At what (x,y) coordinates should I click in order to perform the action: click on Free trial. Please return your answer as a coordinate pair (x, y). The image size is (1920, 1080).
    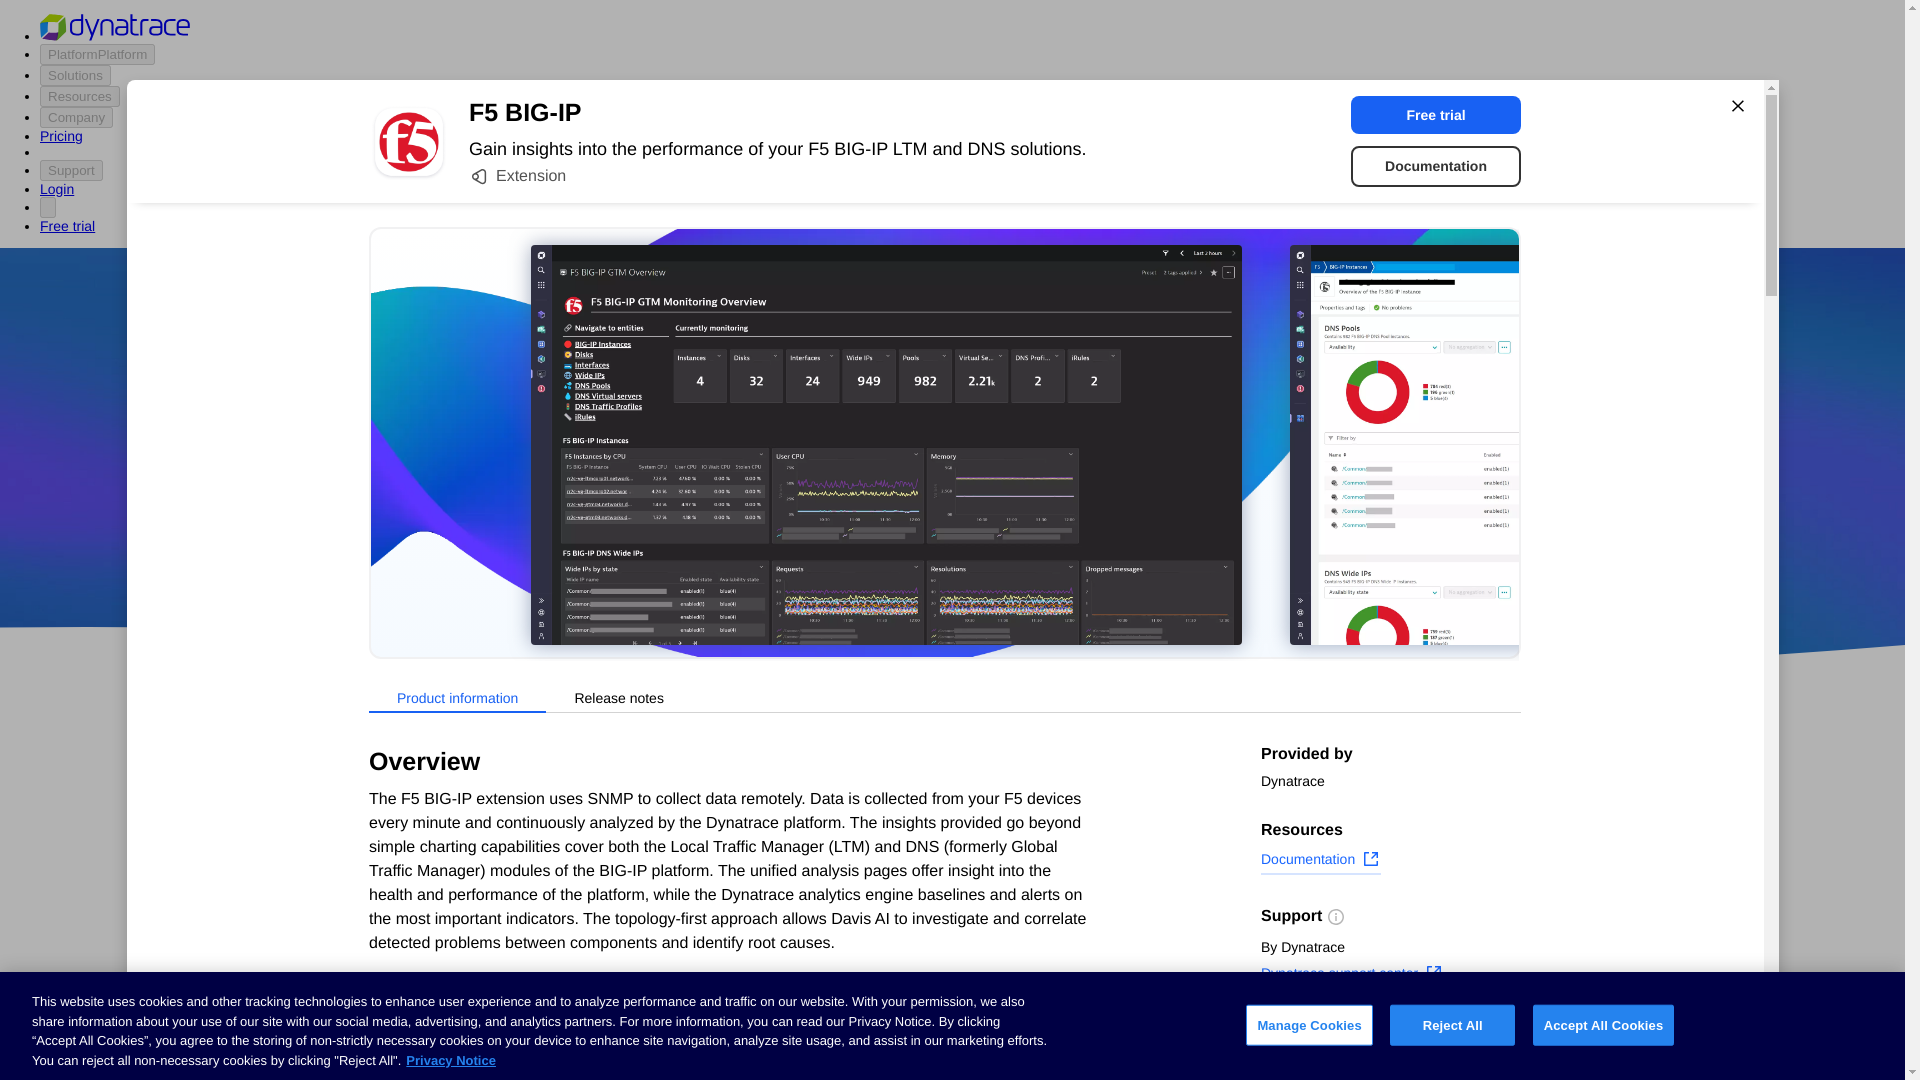
    Looking at the image, I should click on (1436, 114).